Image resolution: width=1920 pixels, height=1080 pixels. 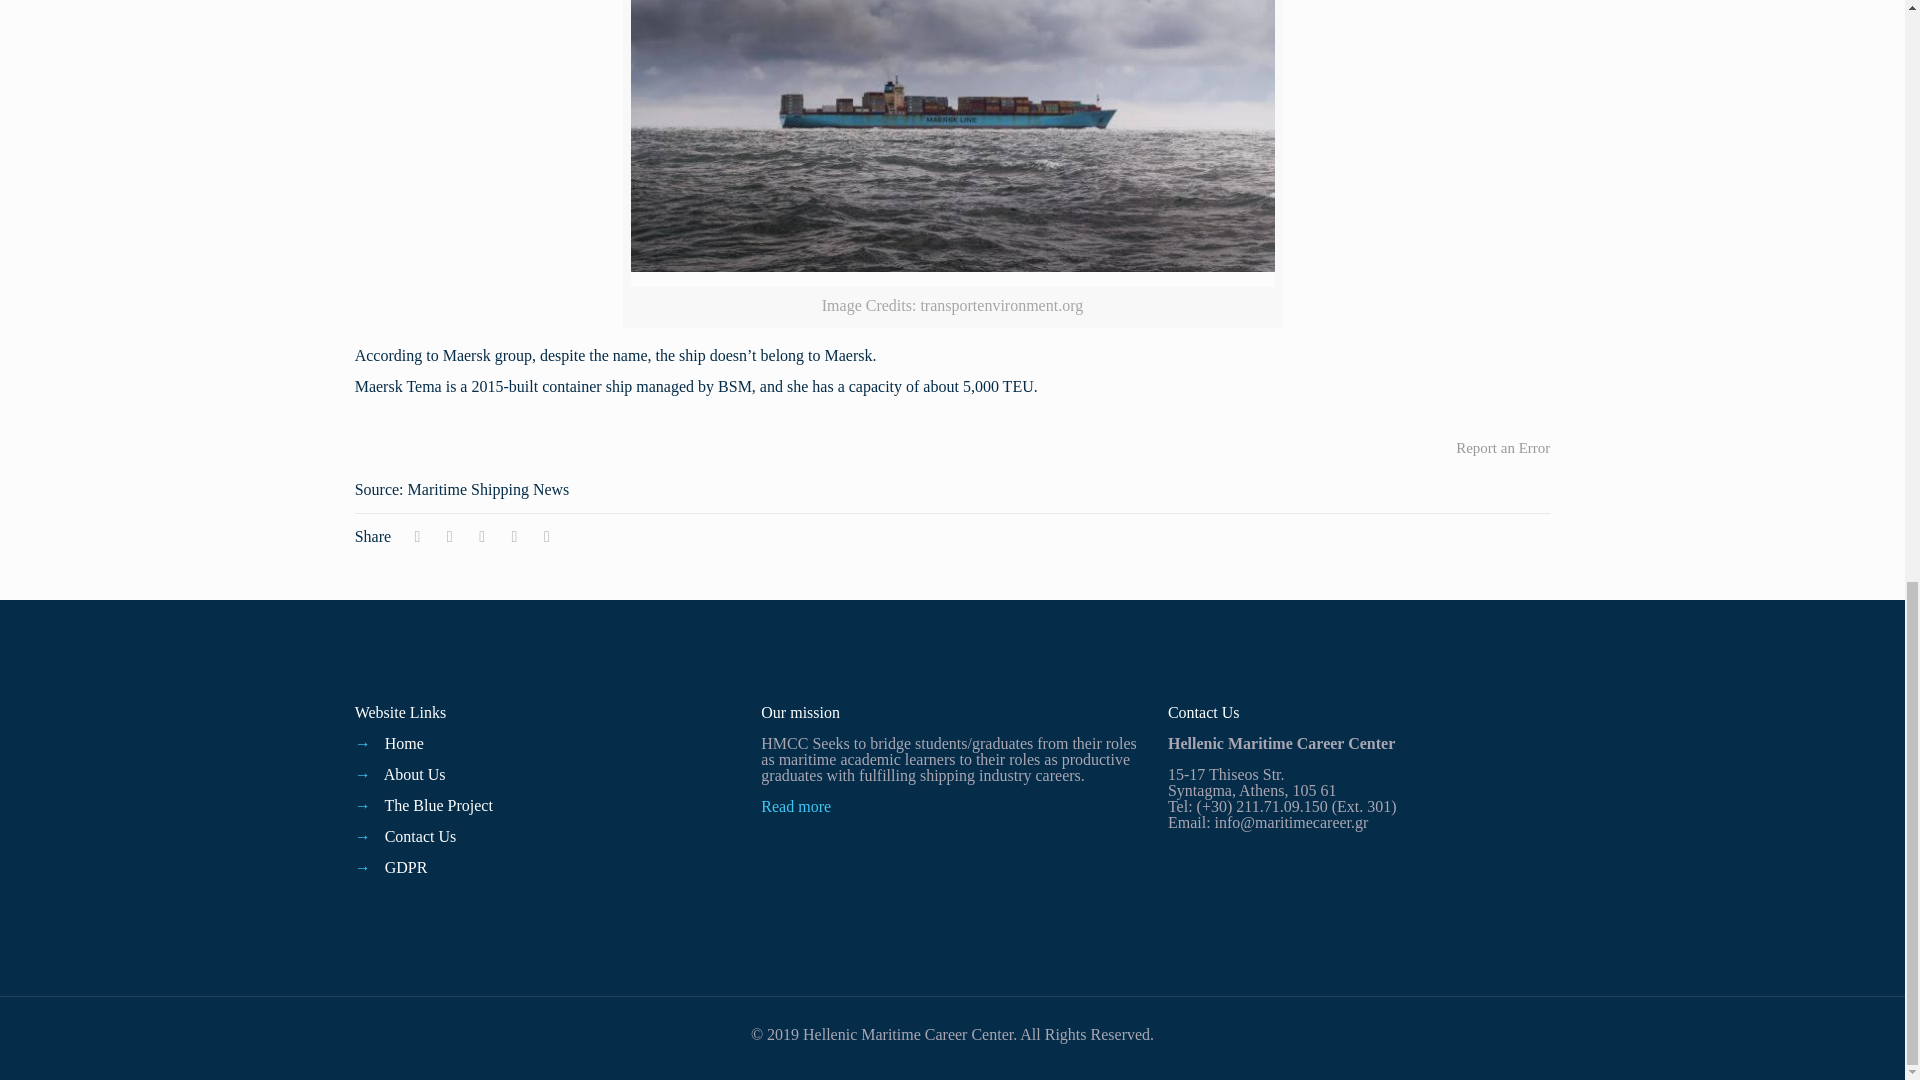 What do you see at coordinates (420, 836) in the screenshot?
I see `Contact Us` at bounding box center [420, 836].